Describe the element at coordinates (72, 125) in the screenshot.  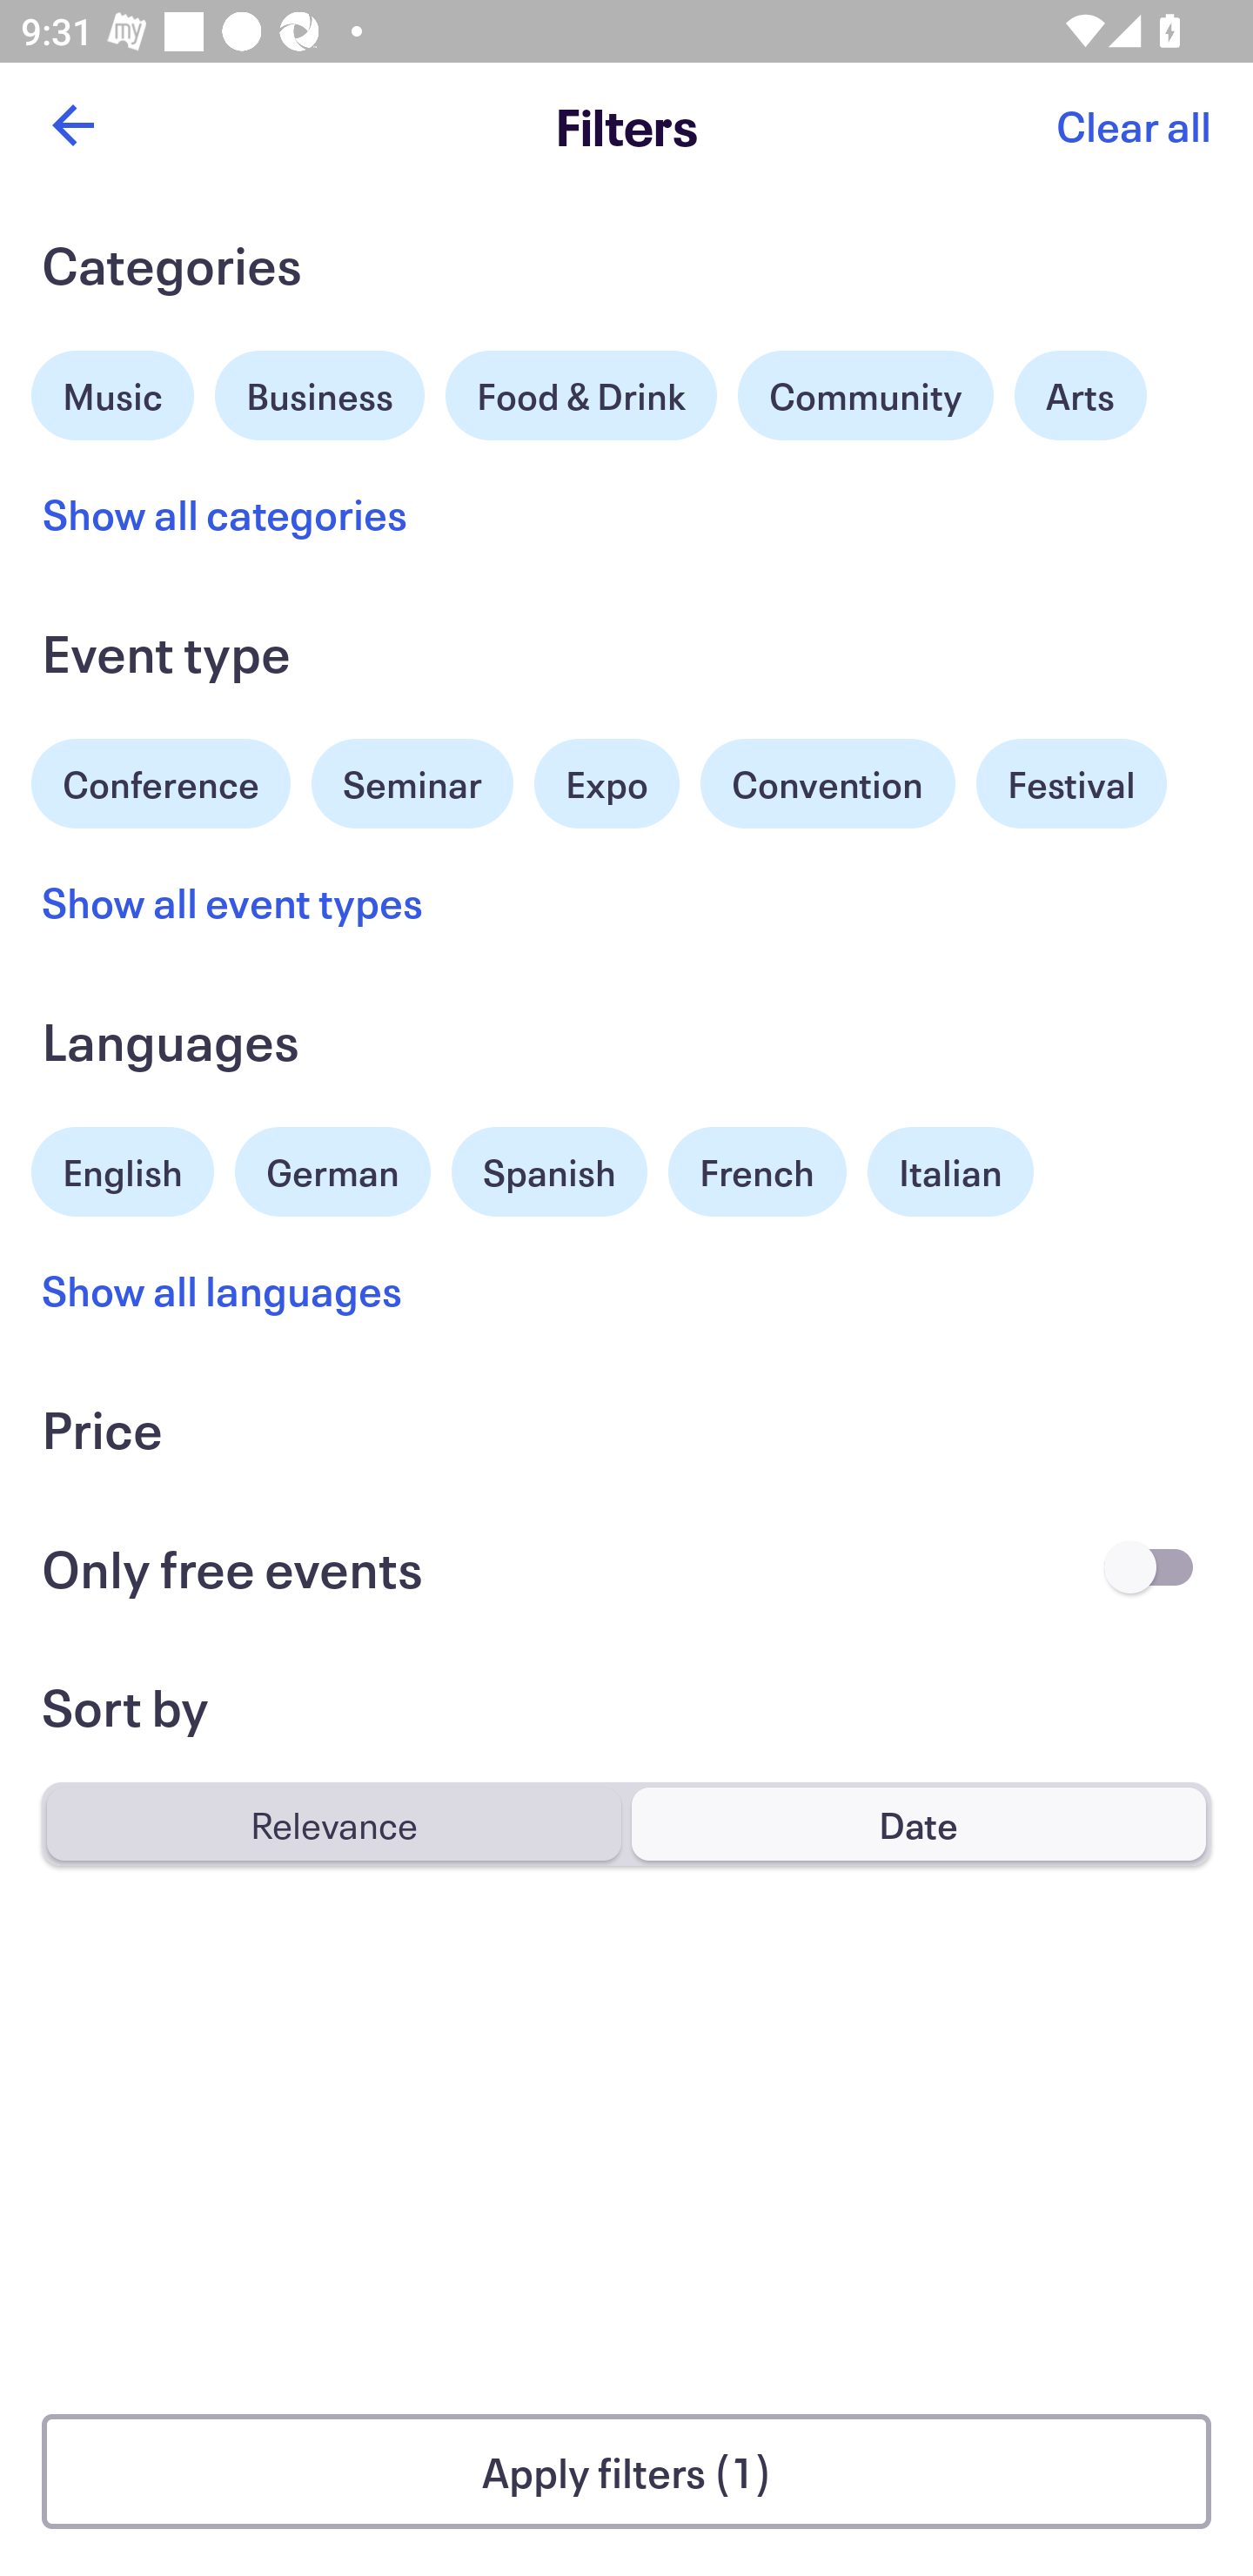
I see `Back button` at that location.